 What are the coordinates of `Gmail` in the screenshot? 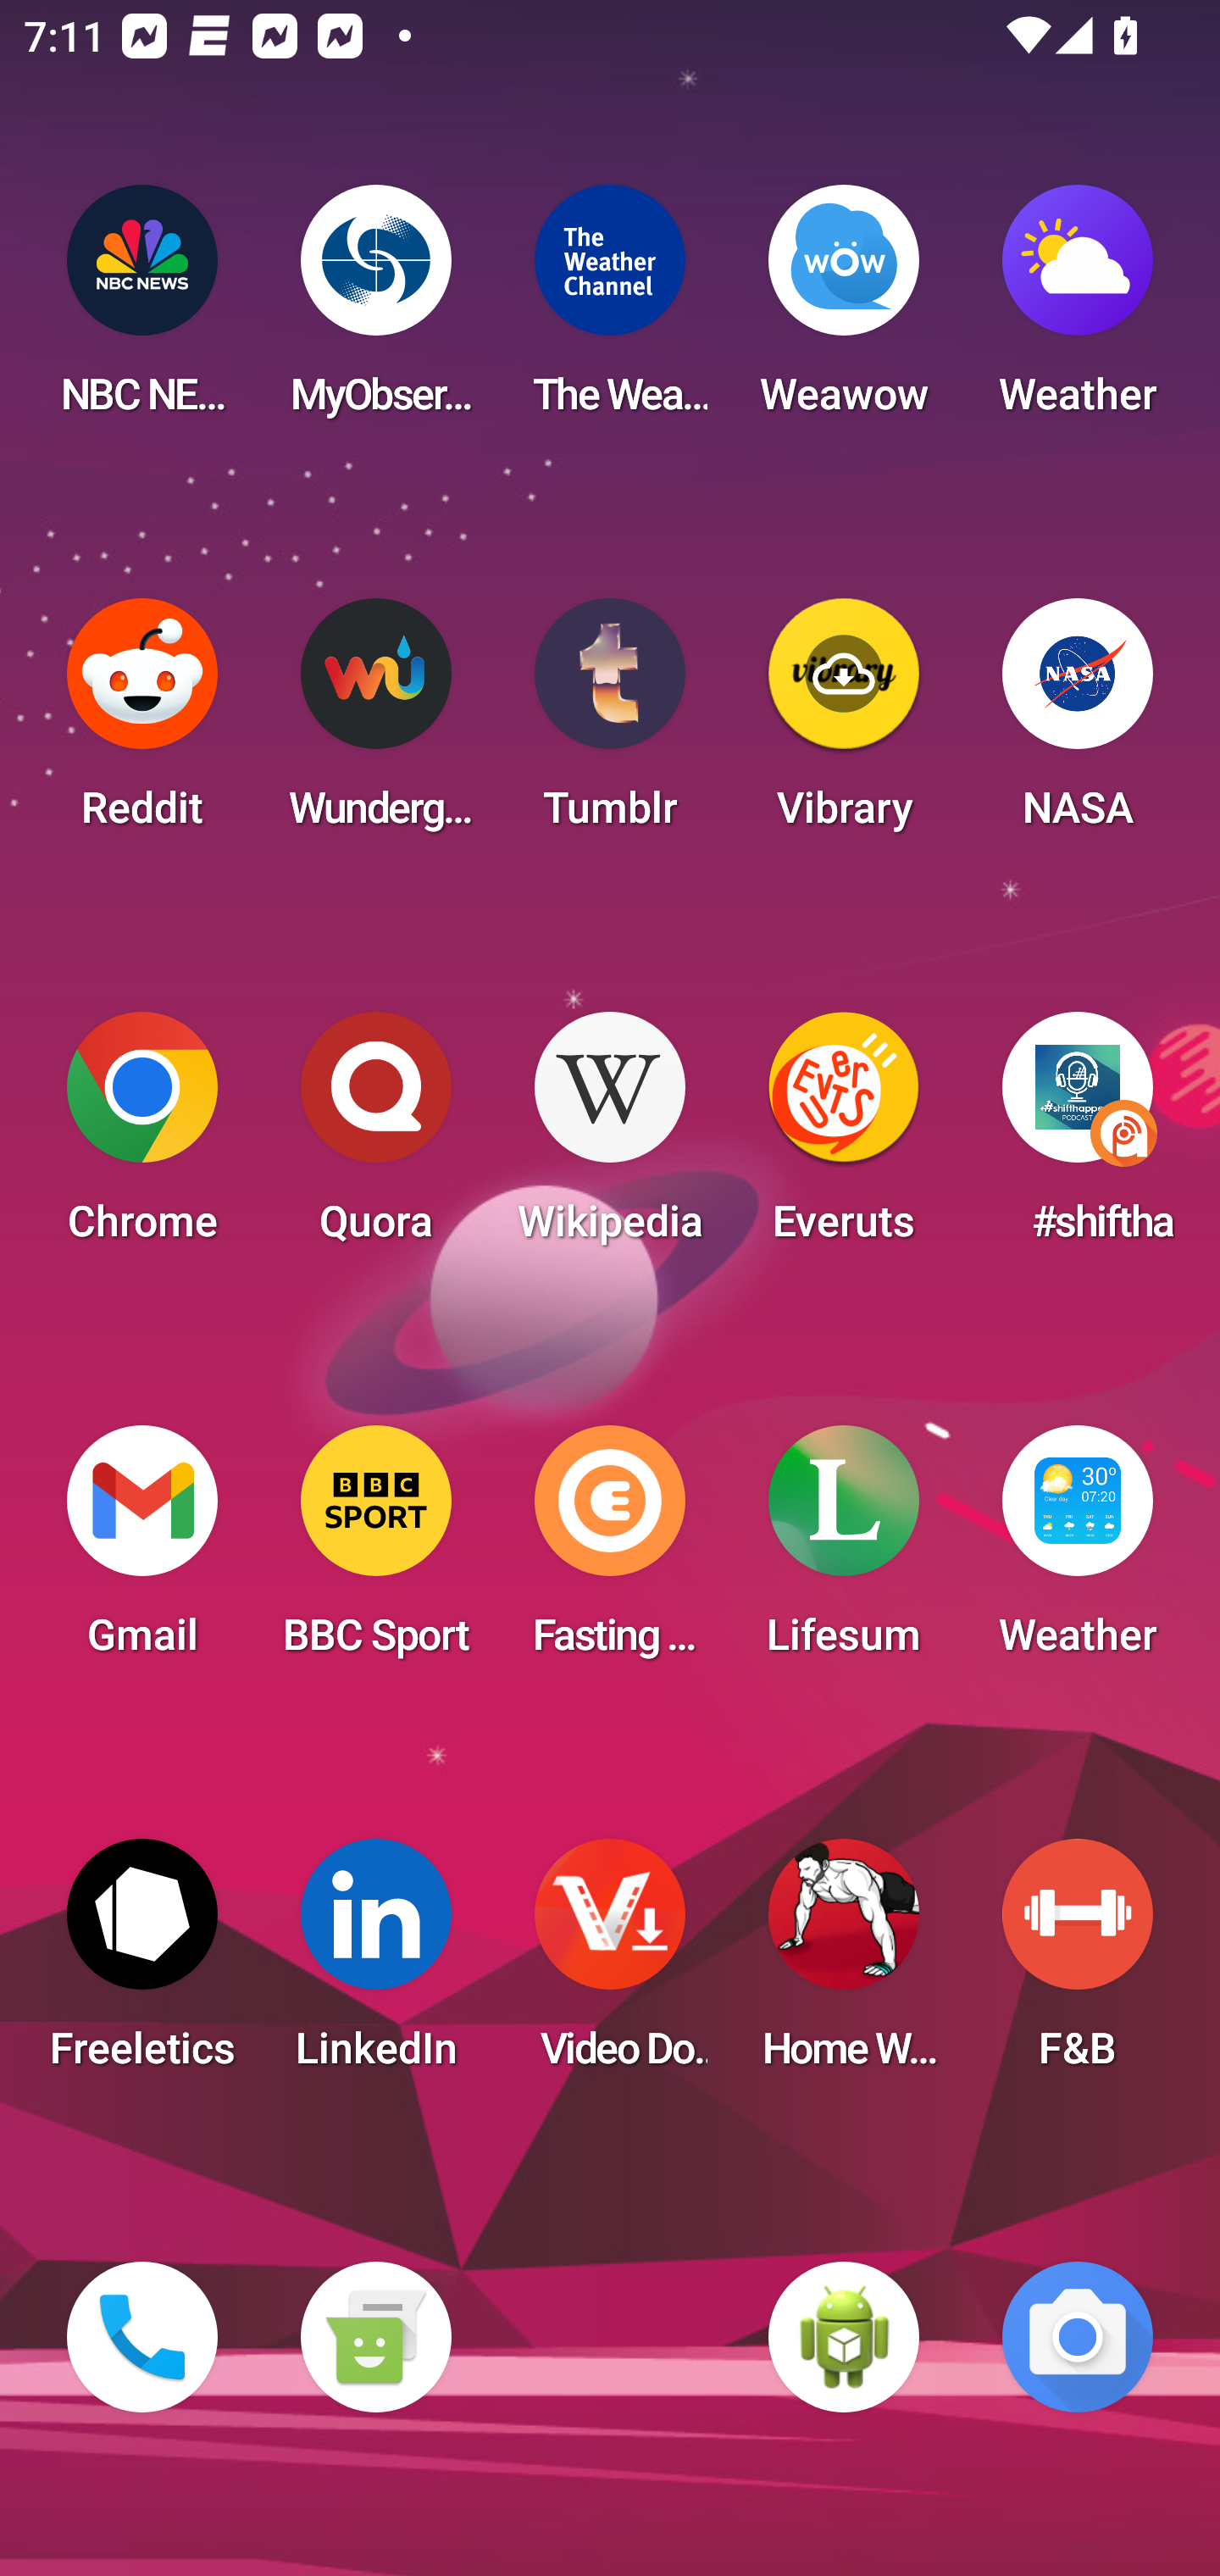 It's located at (142, 1551).